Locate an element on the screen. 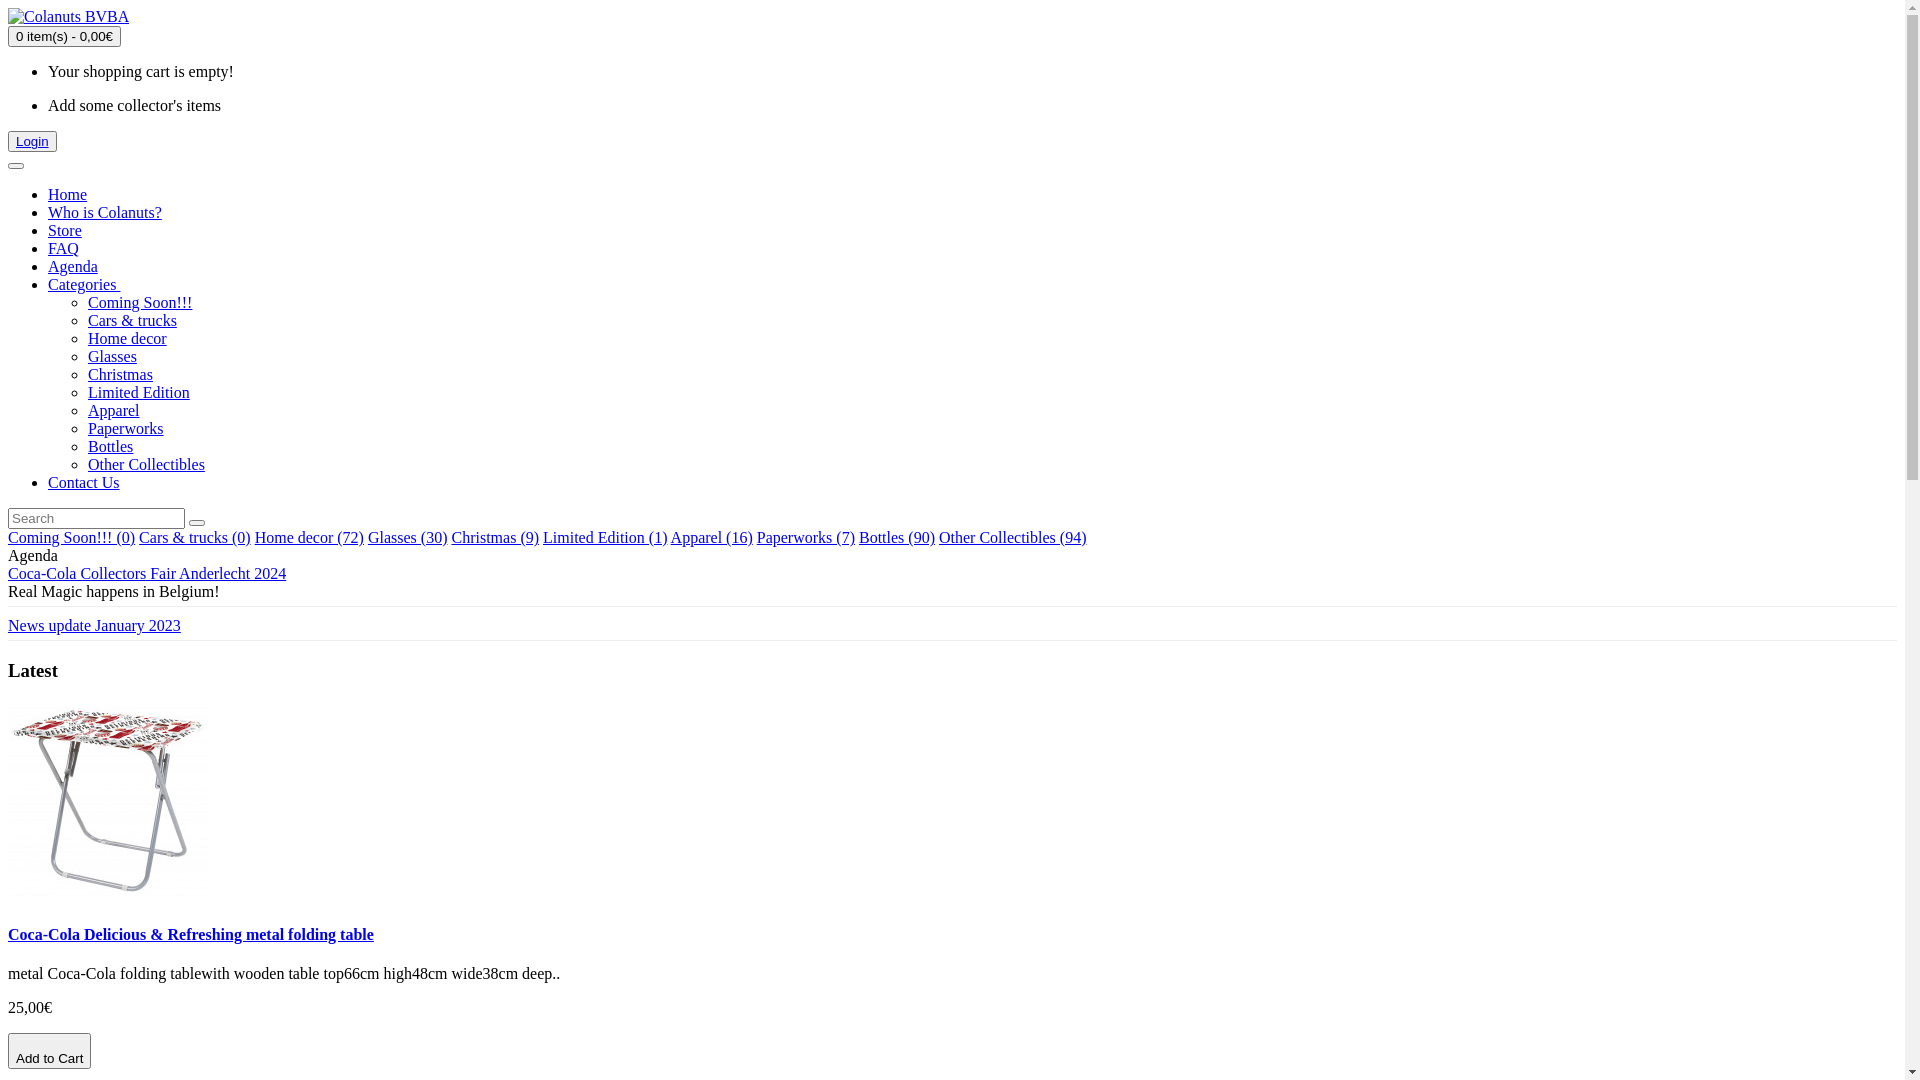  Home decor (72) is located at coordinates (310, 538).